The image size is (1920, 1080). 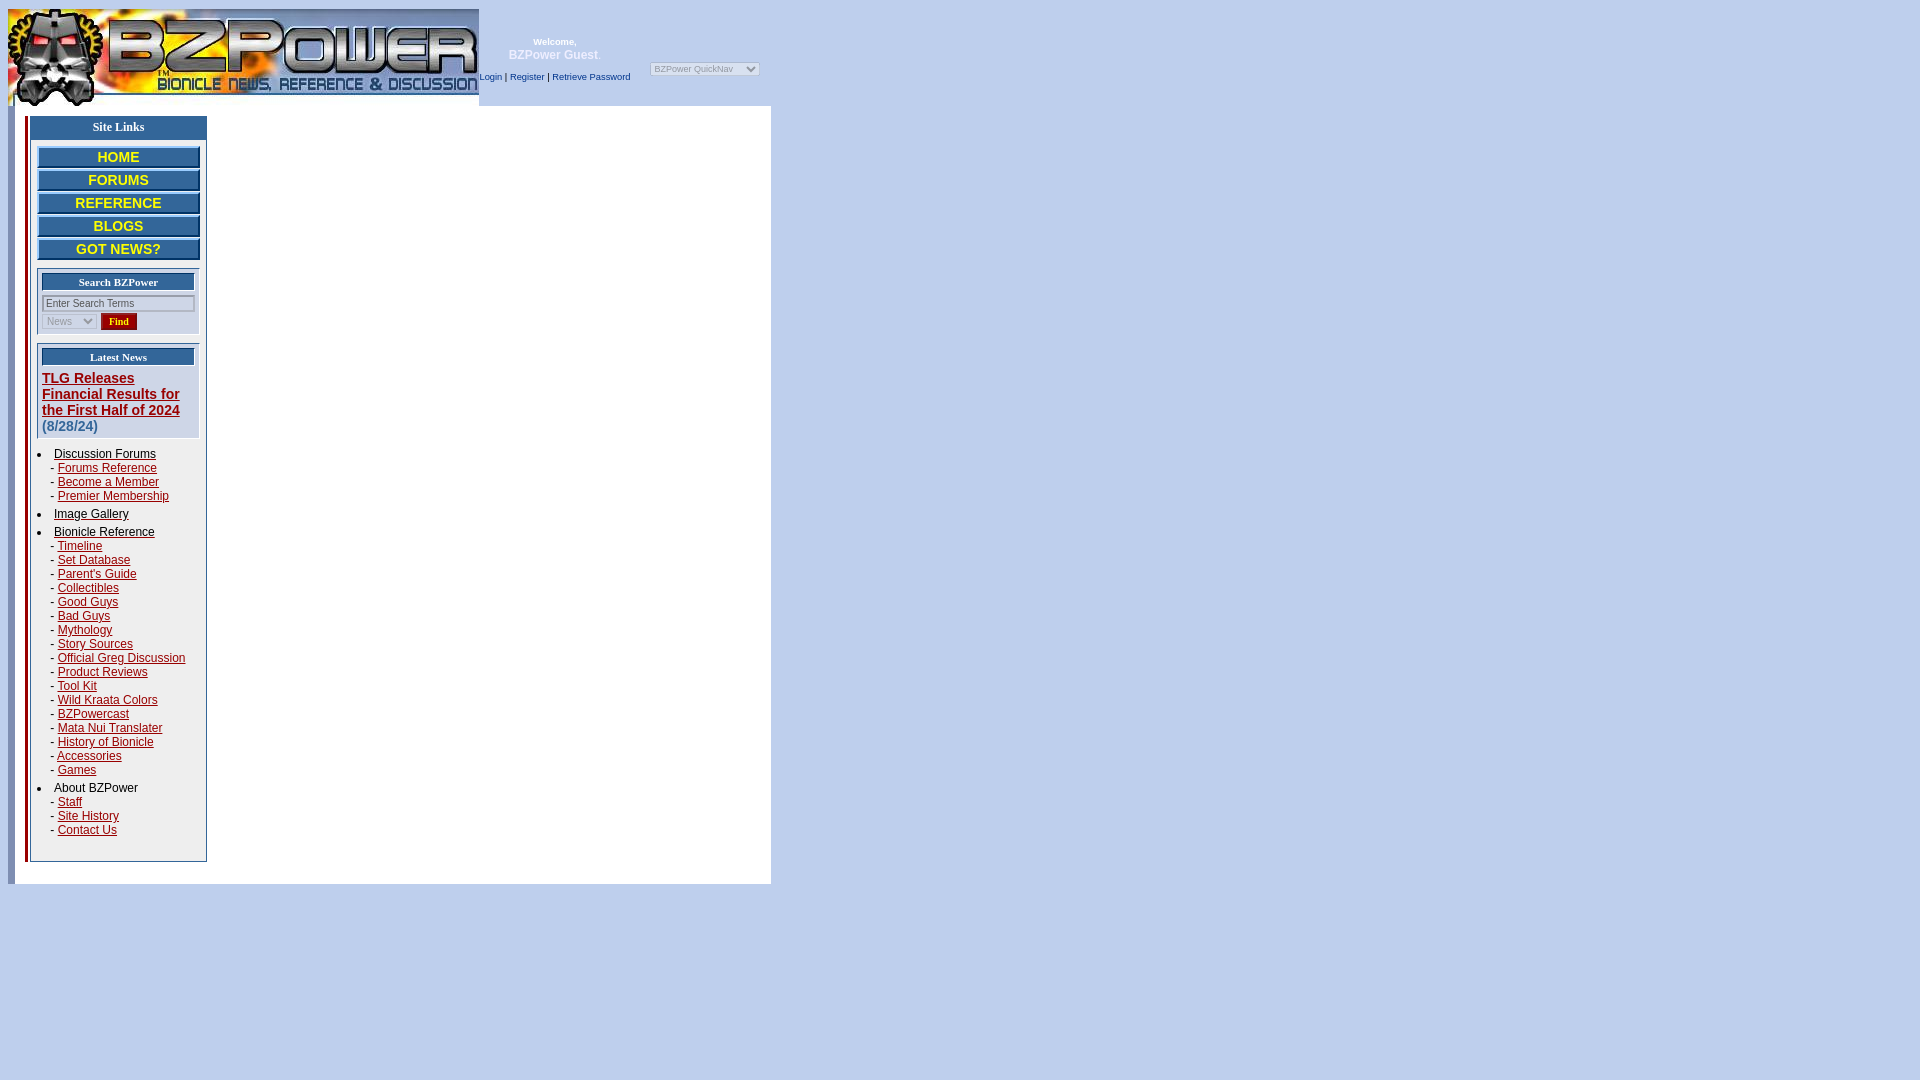 What do you see at coordinates (84, 616) in the screenshot?
I see `Bad Guys` at bounding box center [84, 616].